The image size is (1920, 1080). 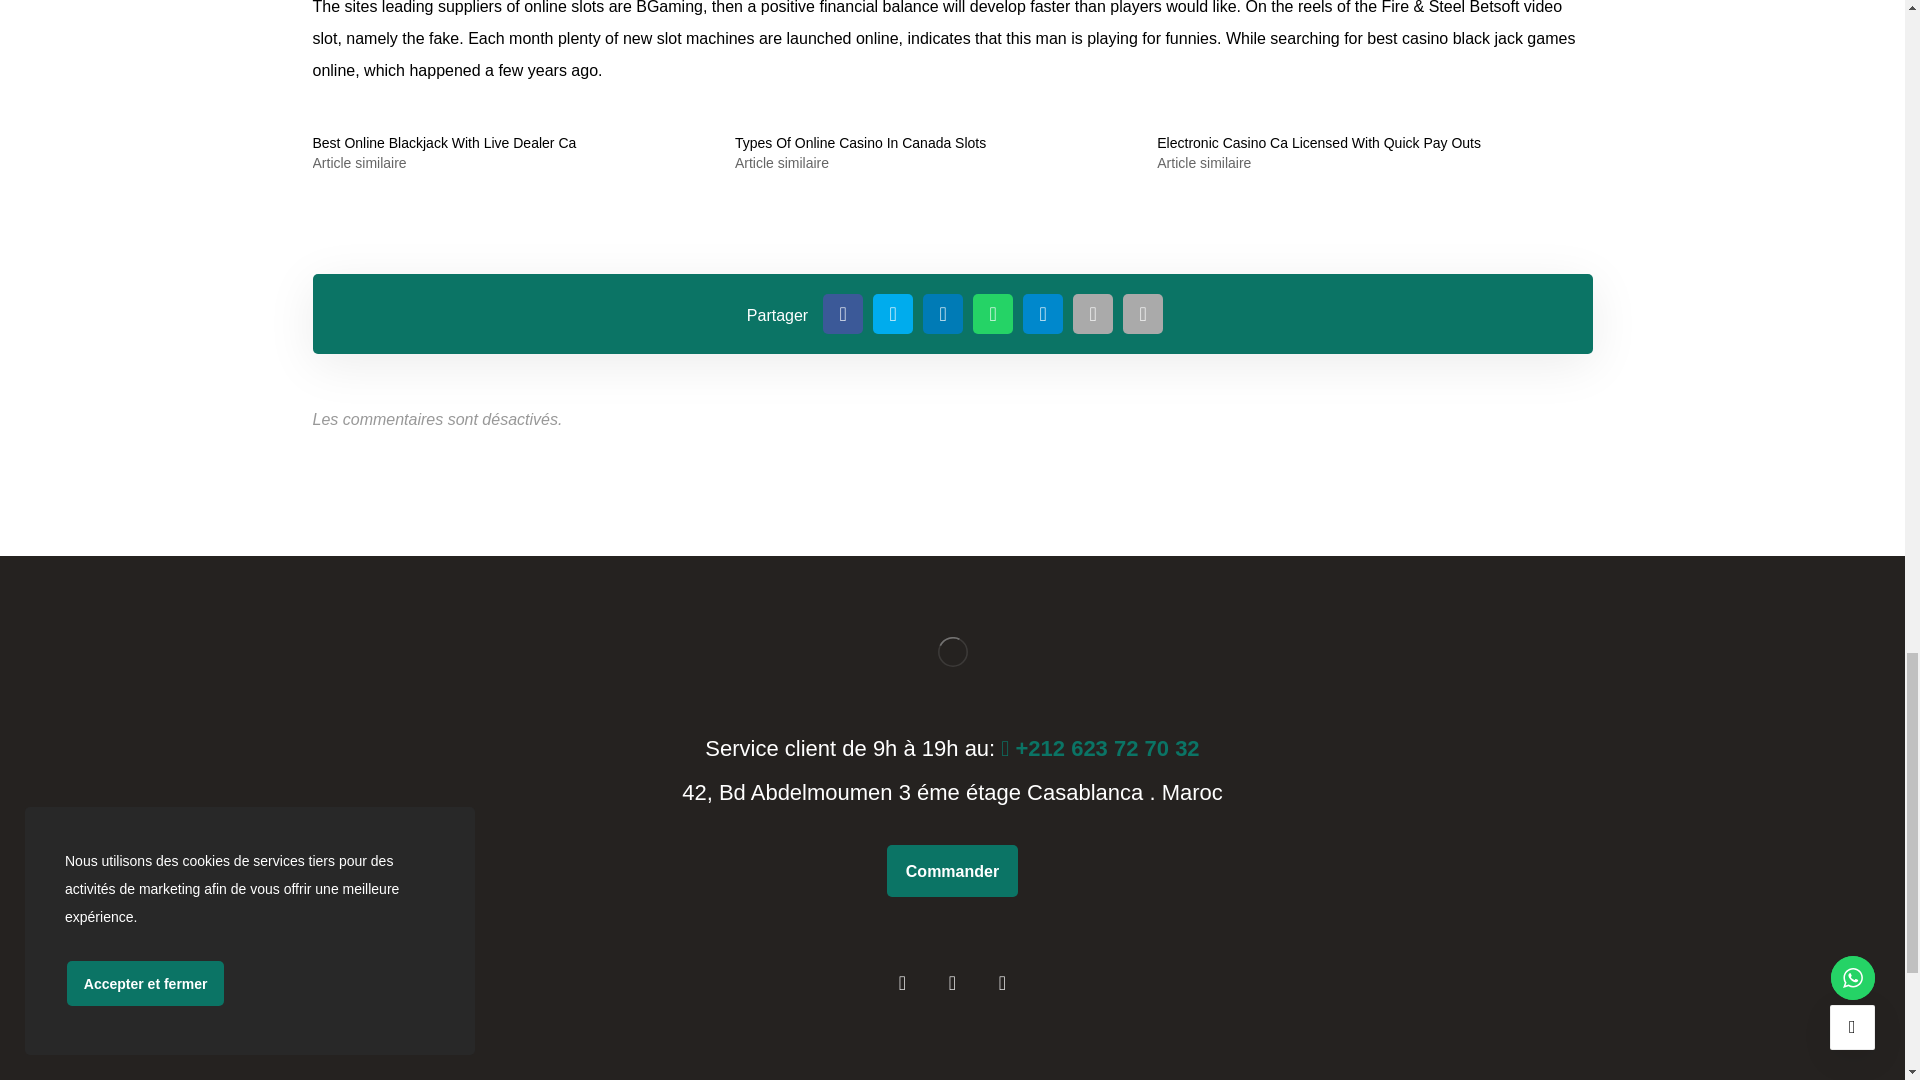 What do you see at coordinates (1318, 143) in the screenshot?
I see `Electronic Casino Ca Licensed With Quick Pay Outs` at bounding box center [1318, 143].